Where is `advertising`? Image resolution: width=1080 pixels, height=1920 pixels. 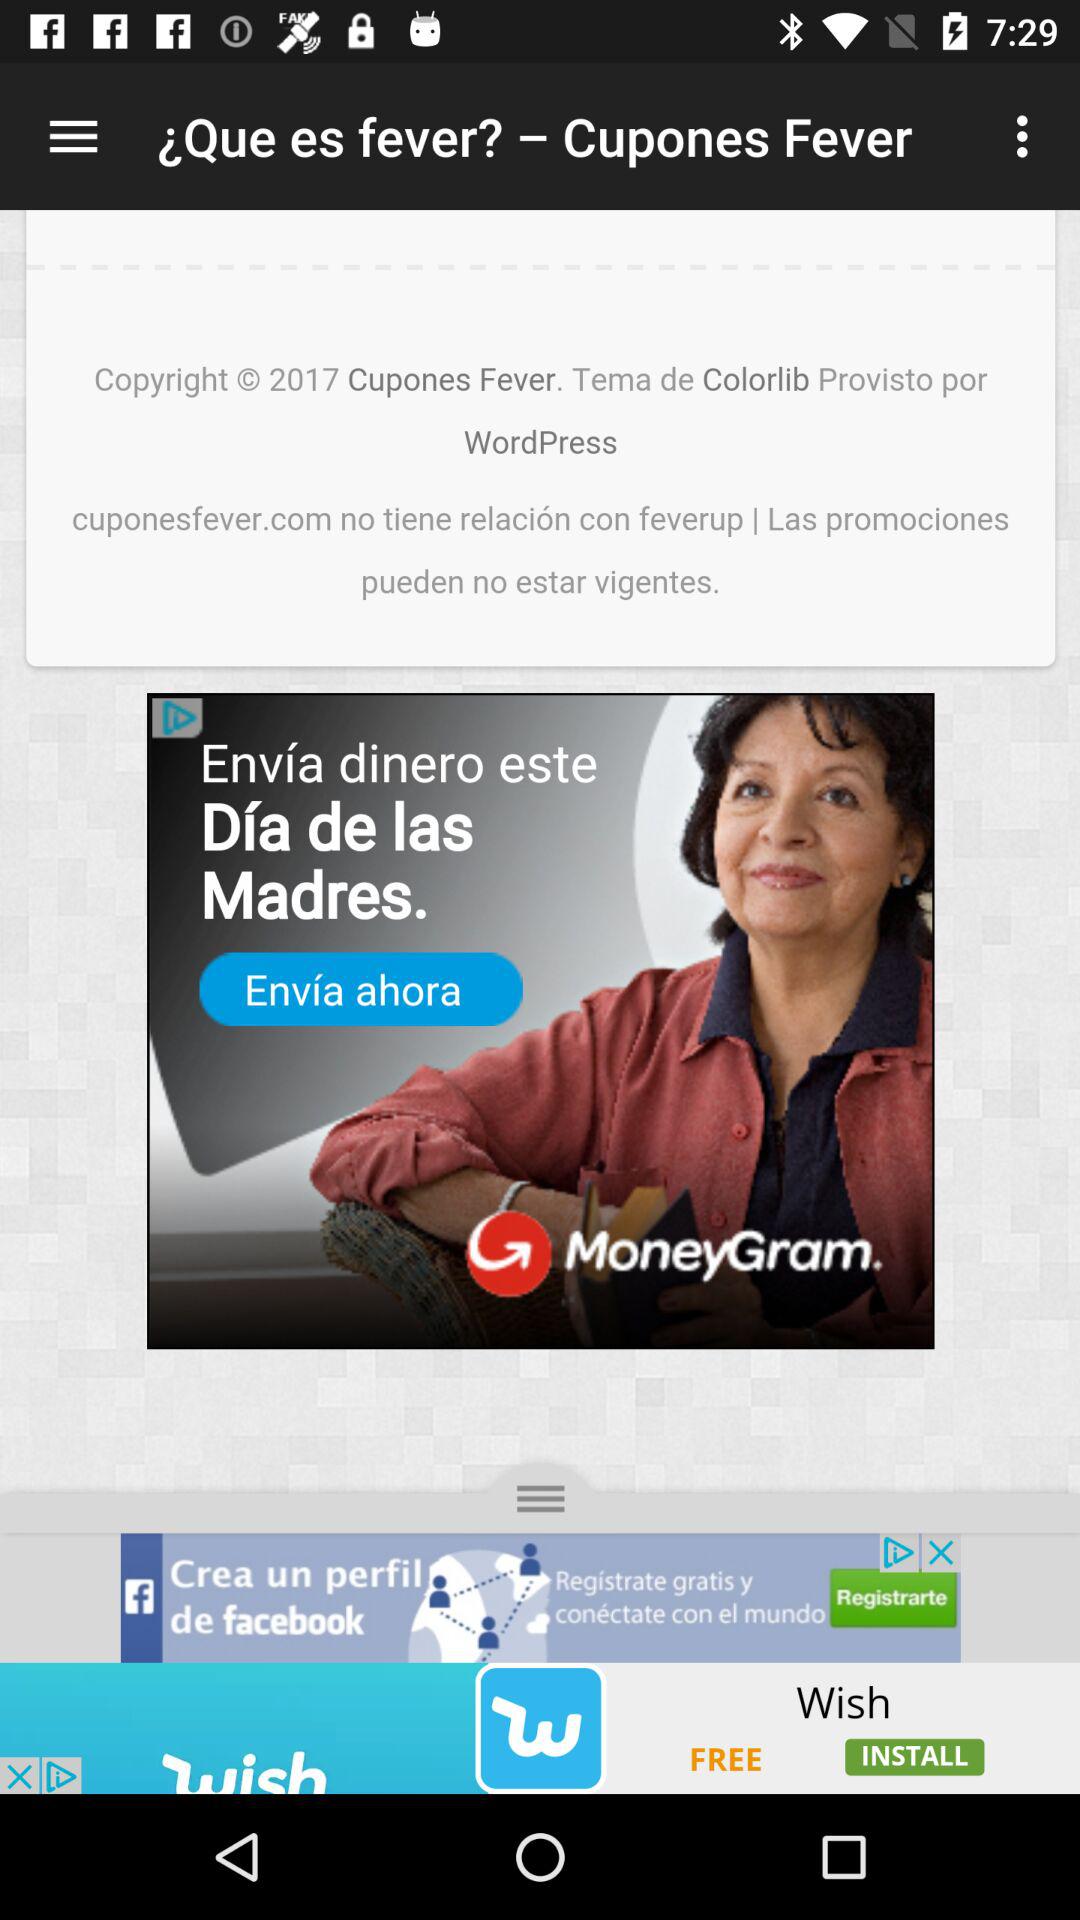
advertising is located at coordinates (540, 1728).